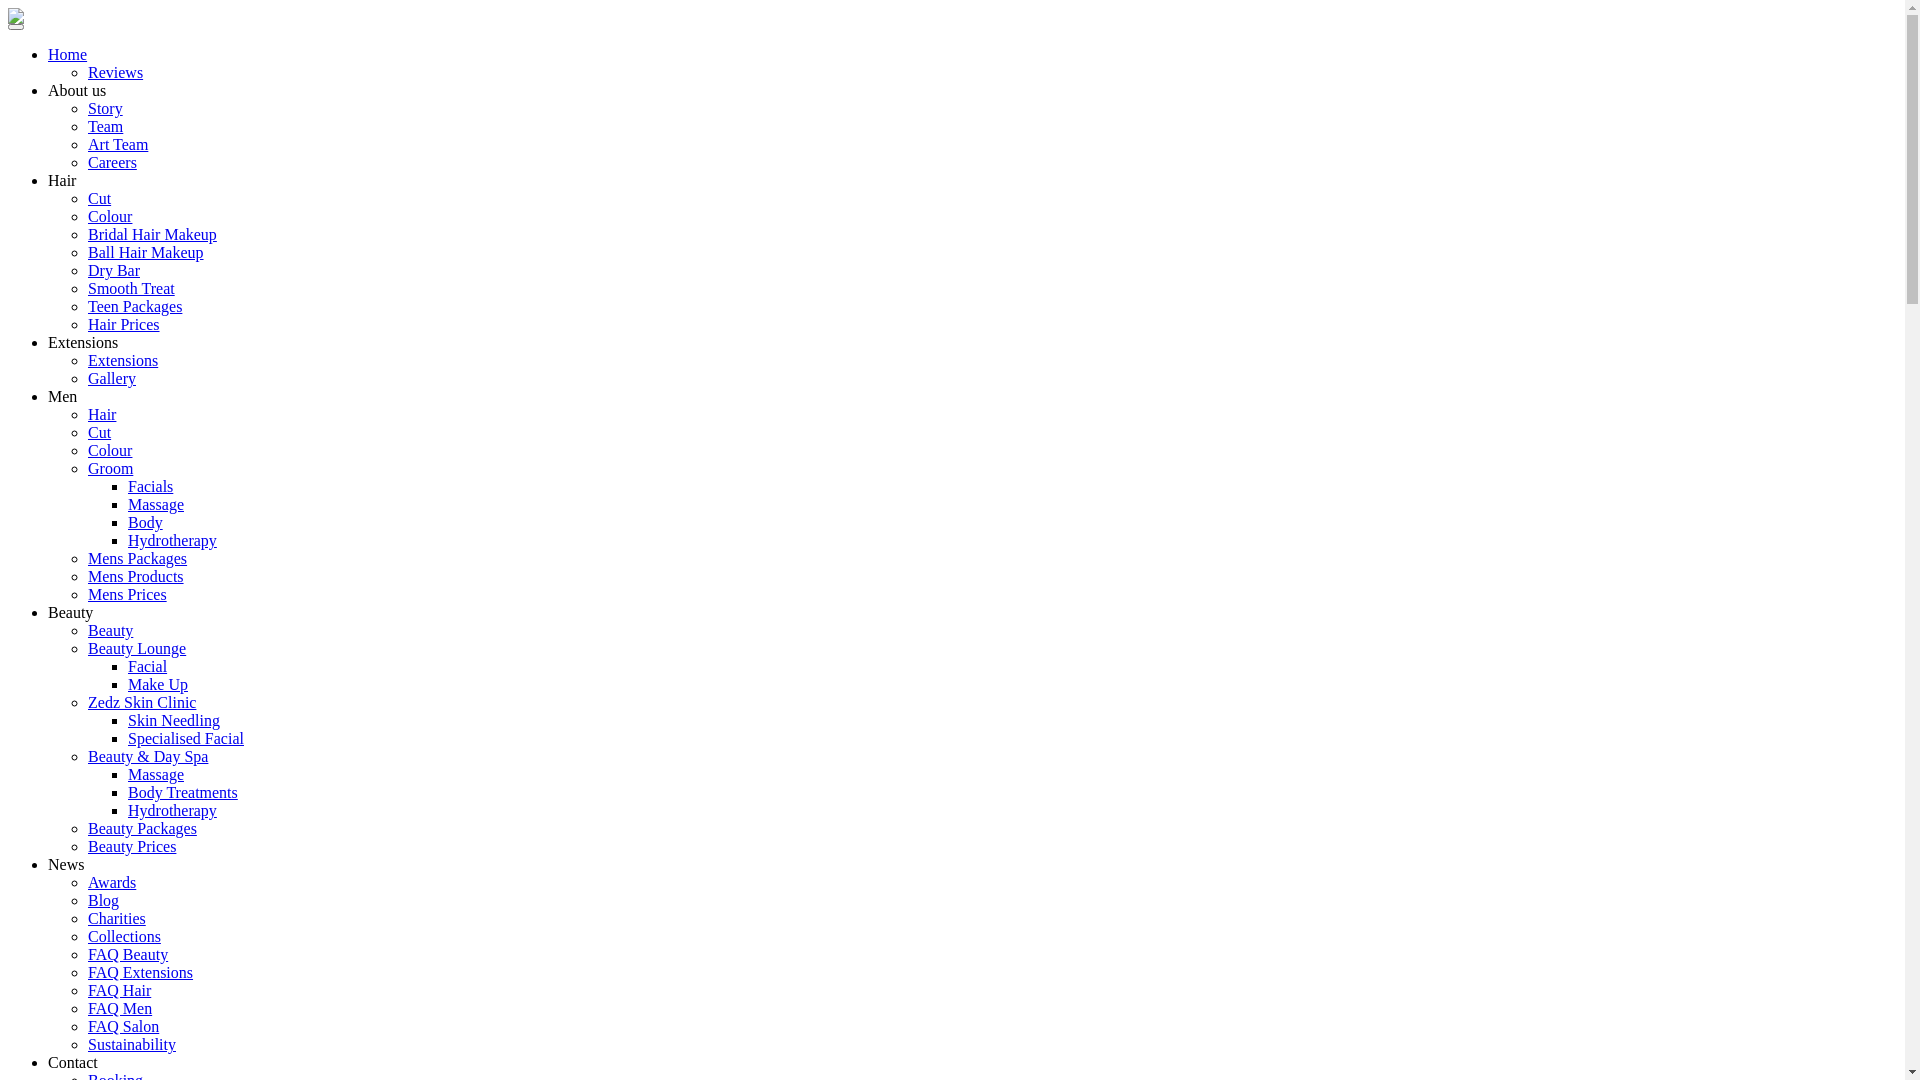 Image resolution: width=1920 pixels, height=1080 pixels. Describe the element at coordinates (183, 792) in the screenshot. I see `Body Treatments` at that location.